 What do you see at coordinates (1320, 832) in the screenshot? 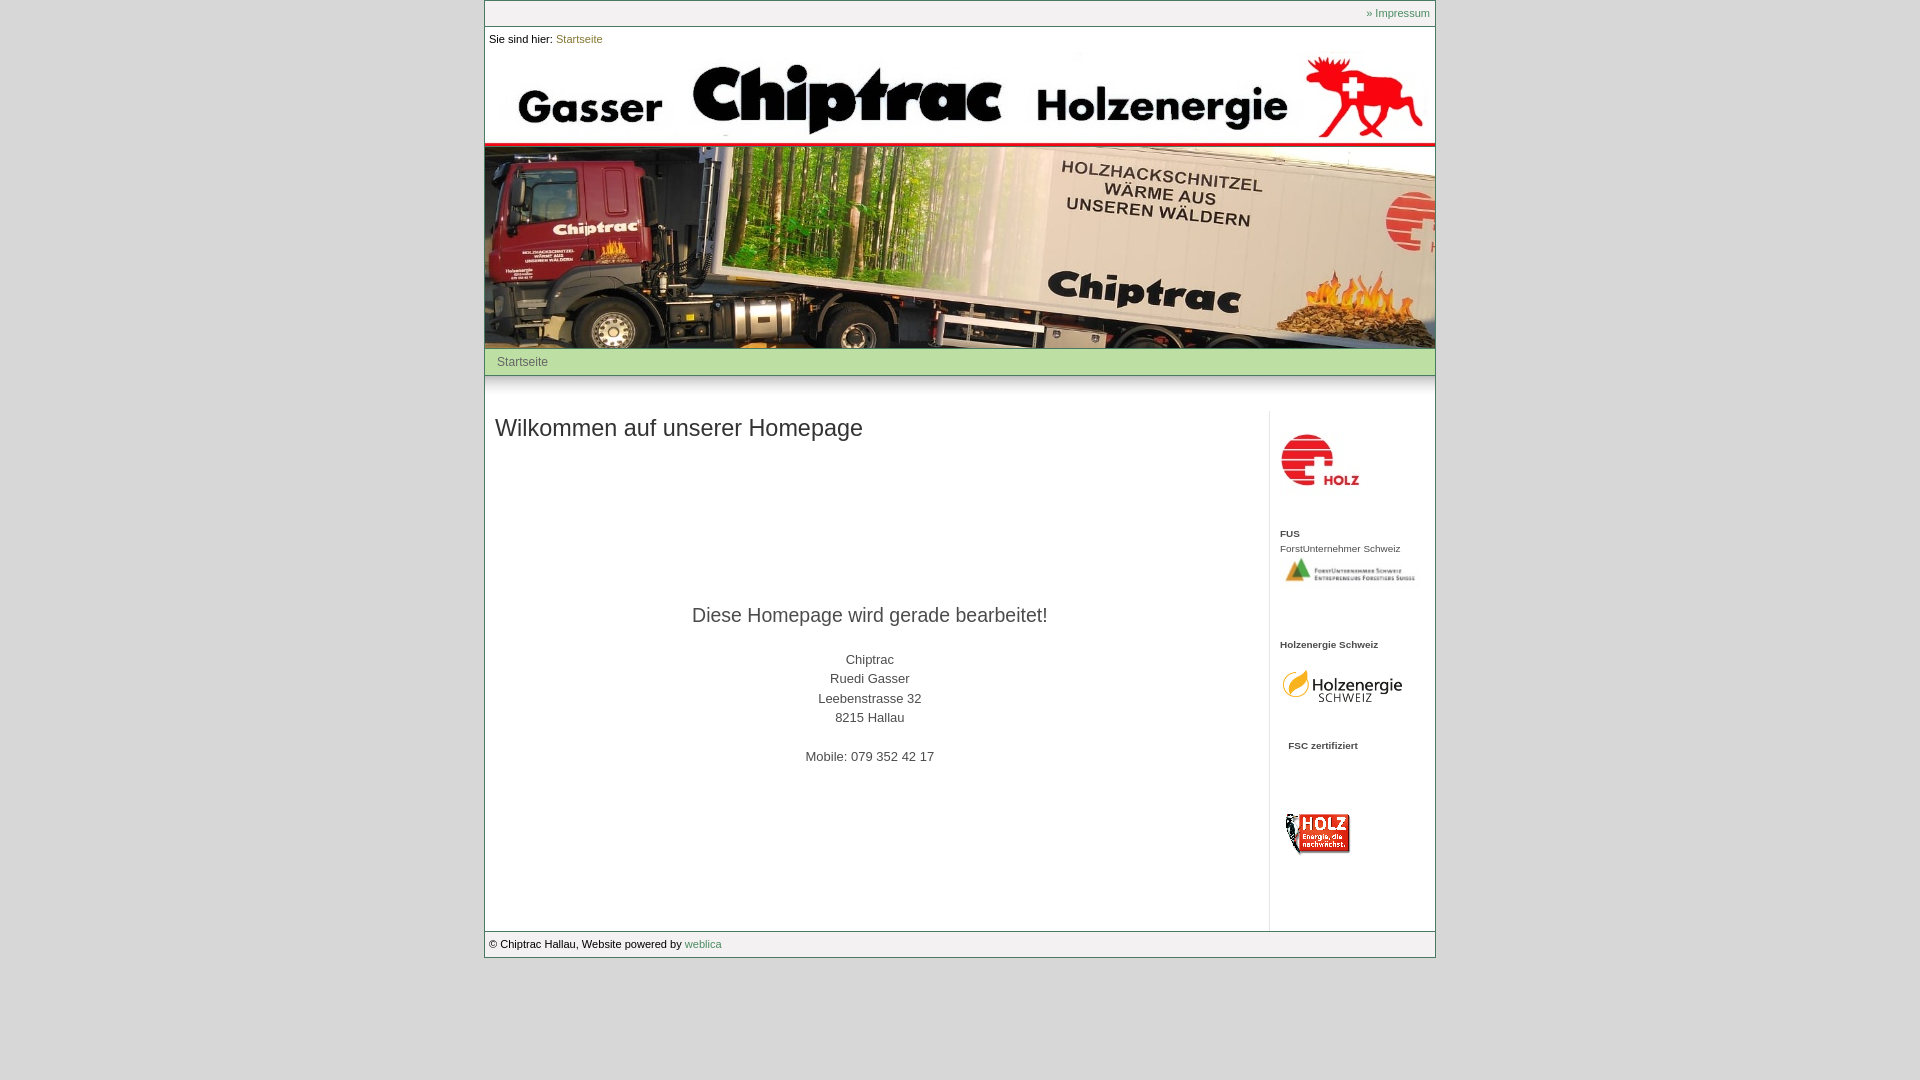
I see `Holz_Energie.png` at bounding box center [1320, 832].